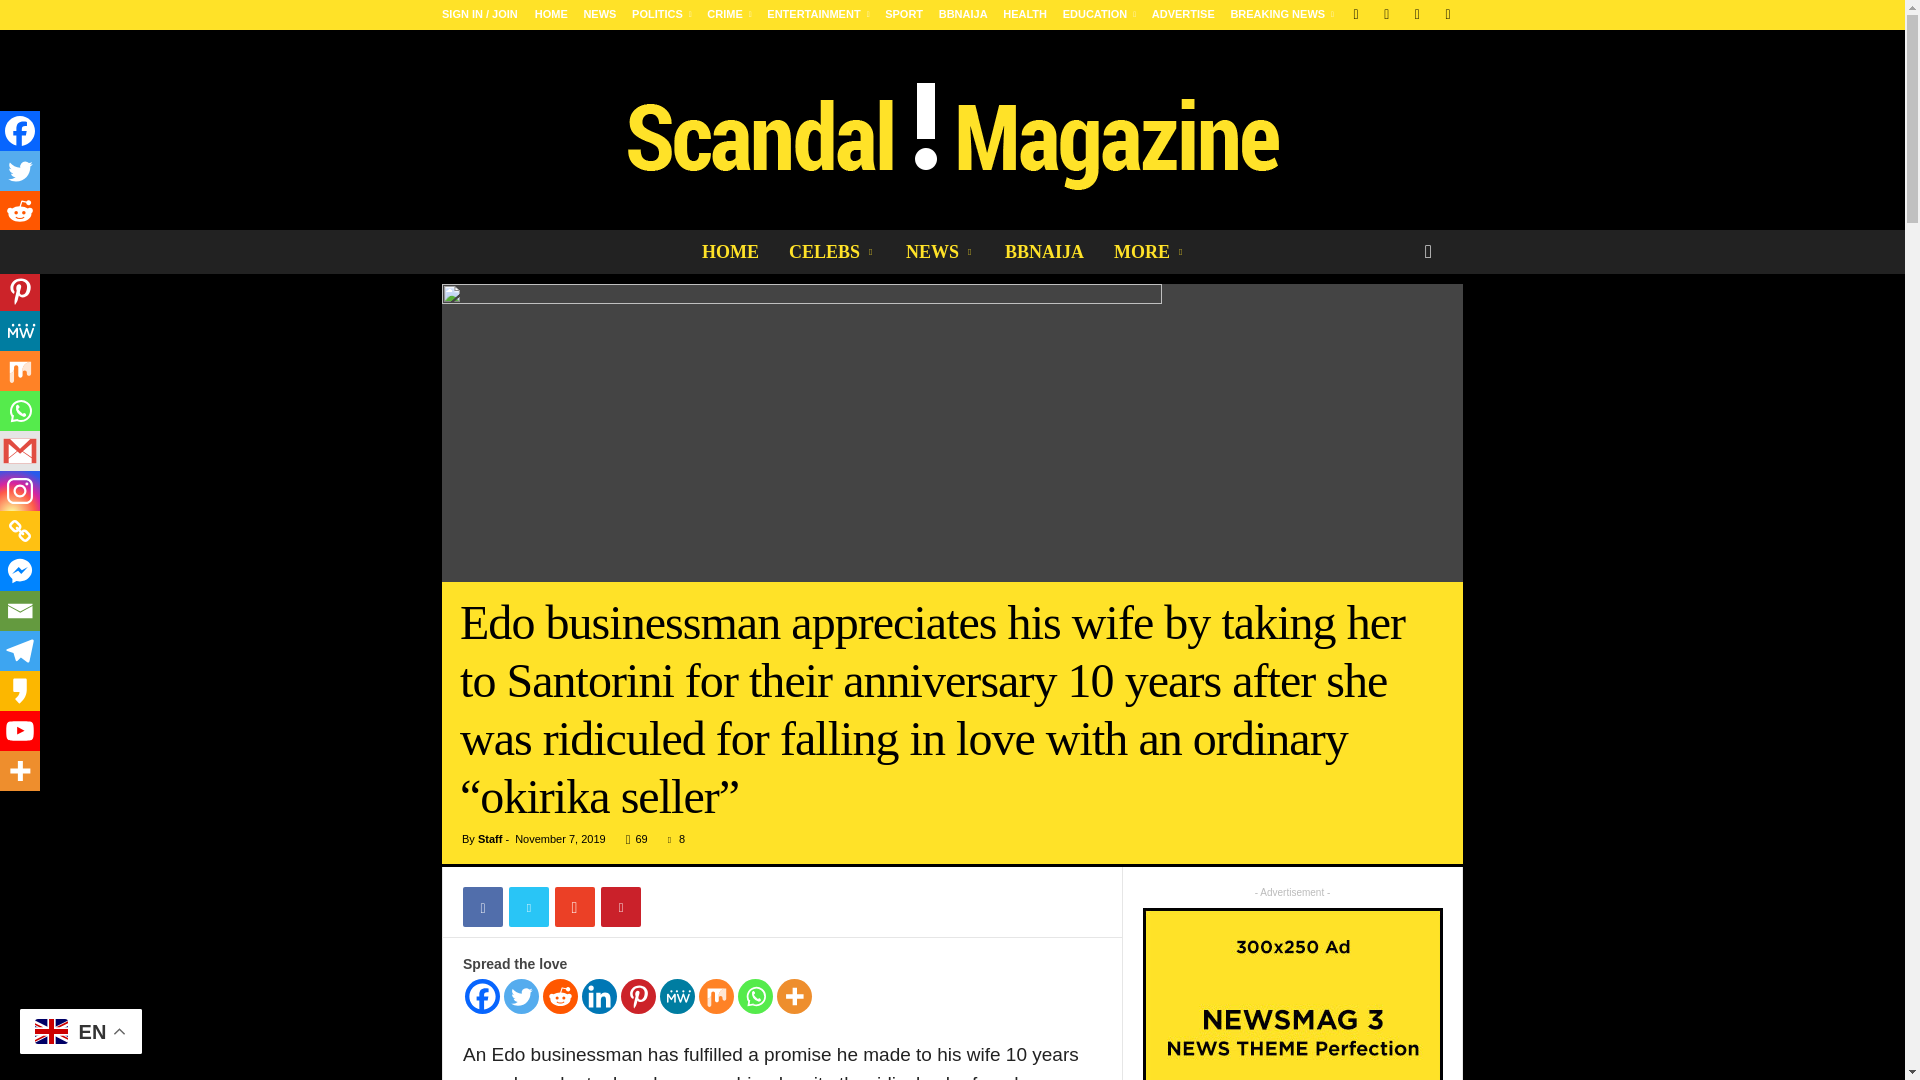  Describe the element at coordinates (638, 996) in the screenshot. I see `Pinterest` at that location.